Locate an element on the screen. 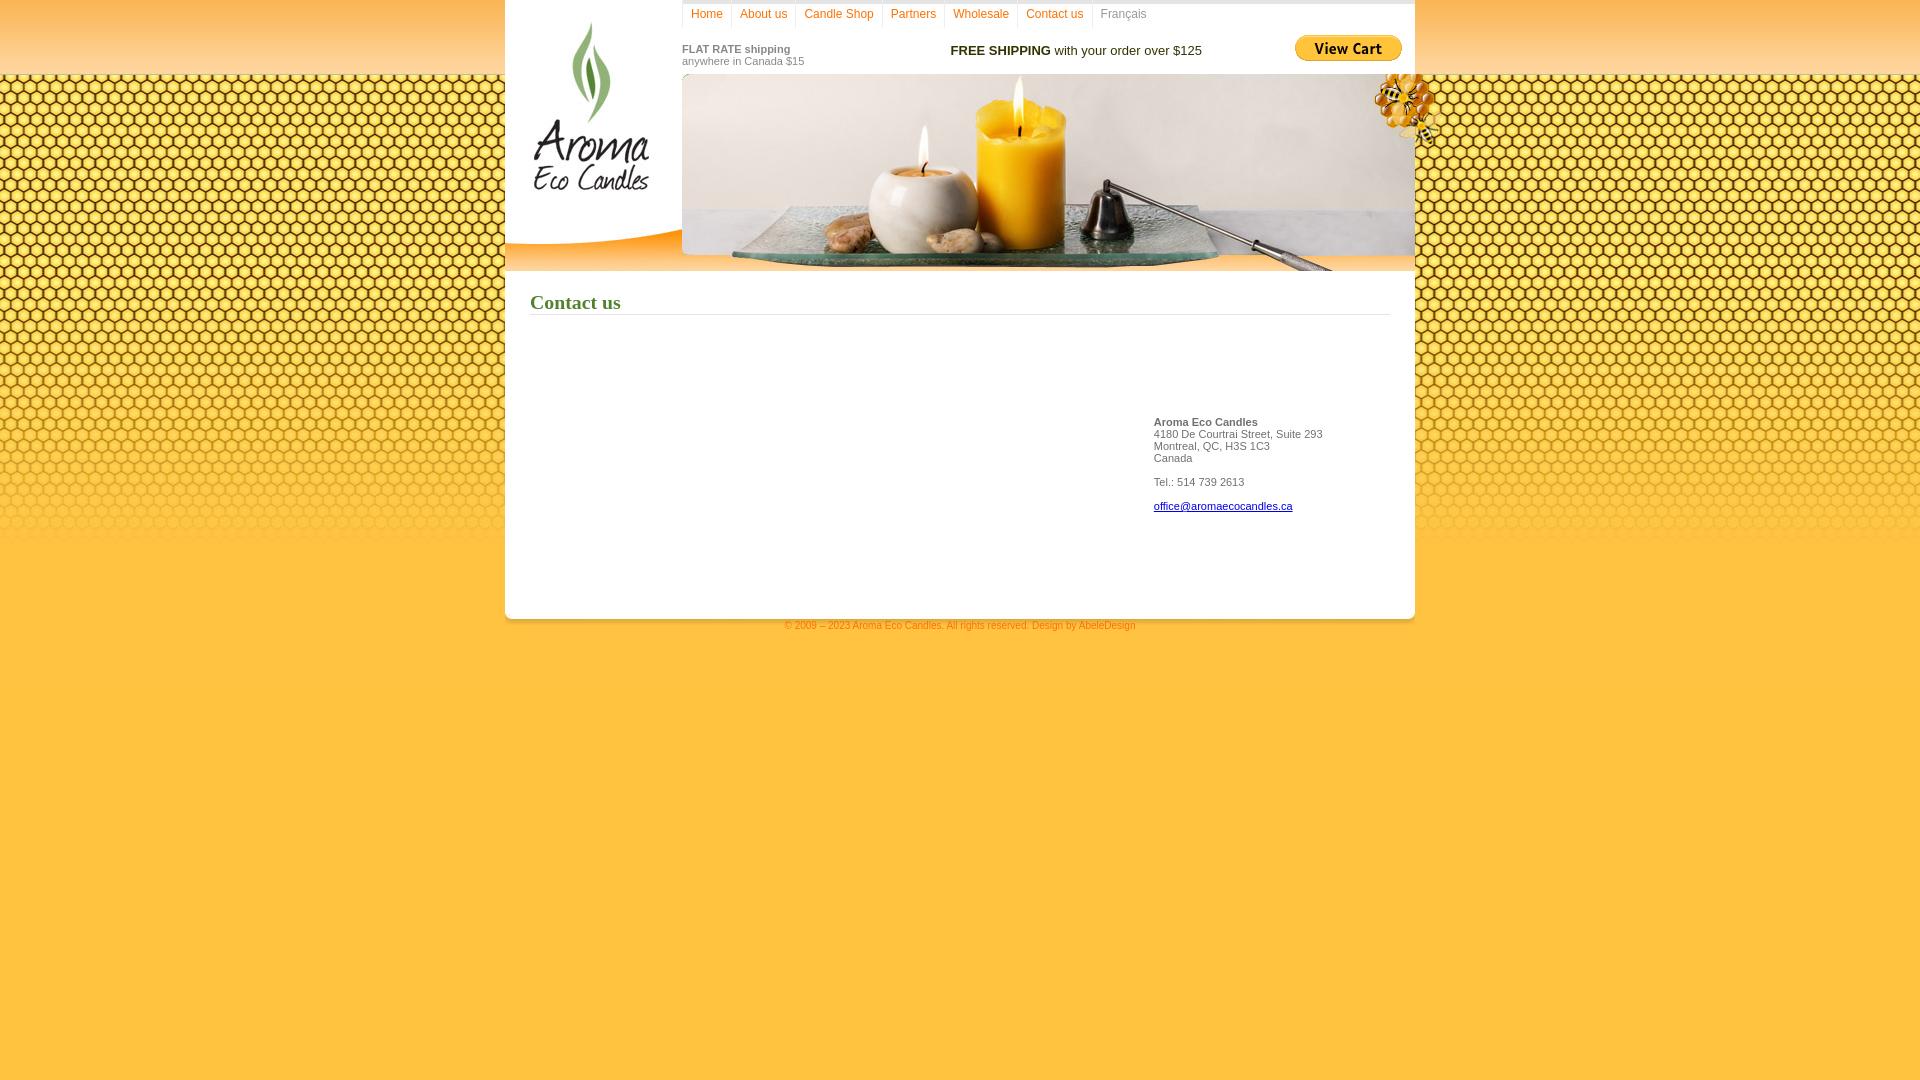 Image resolution: width=1920 pixels, height=1080 pixels. About us is located at coordinates (763, 14).